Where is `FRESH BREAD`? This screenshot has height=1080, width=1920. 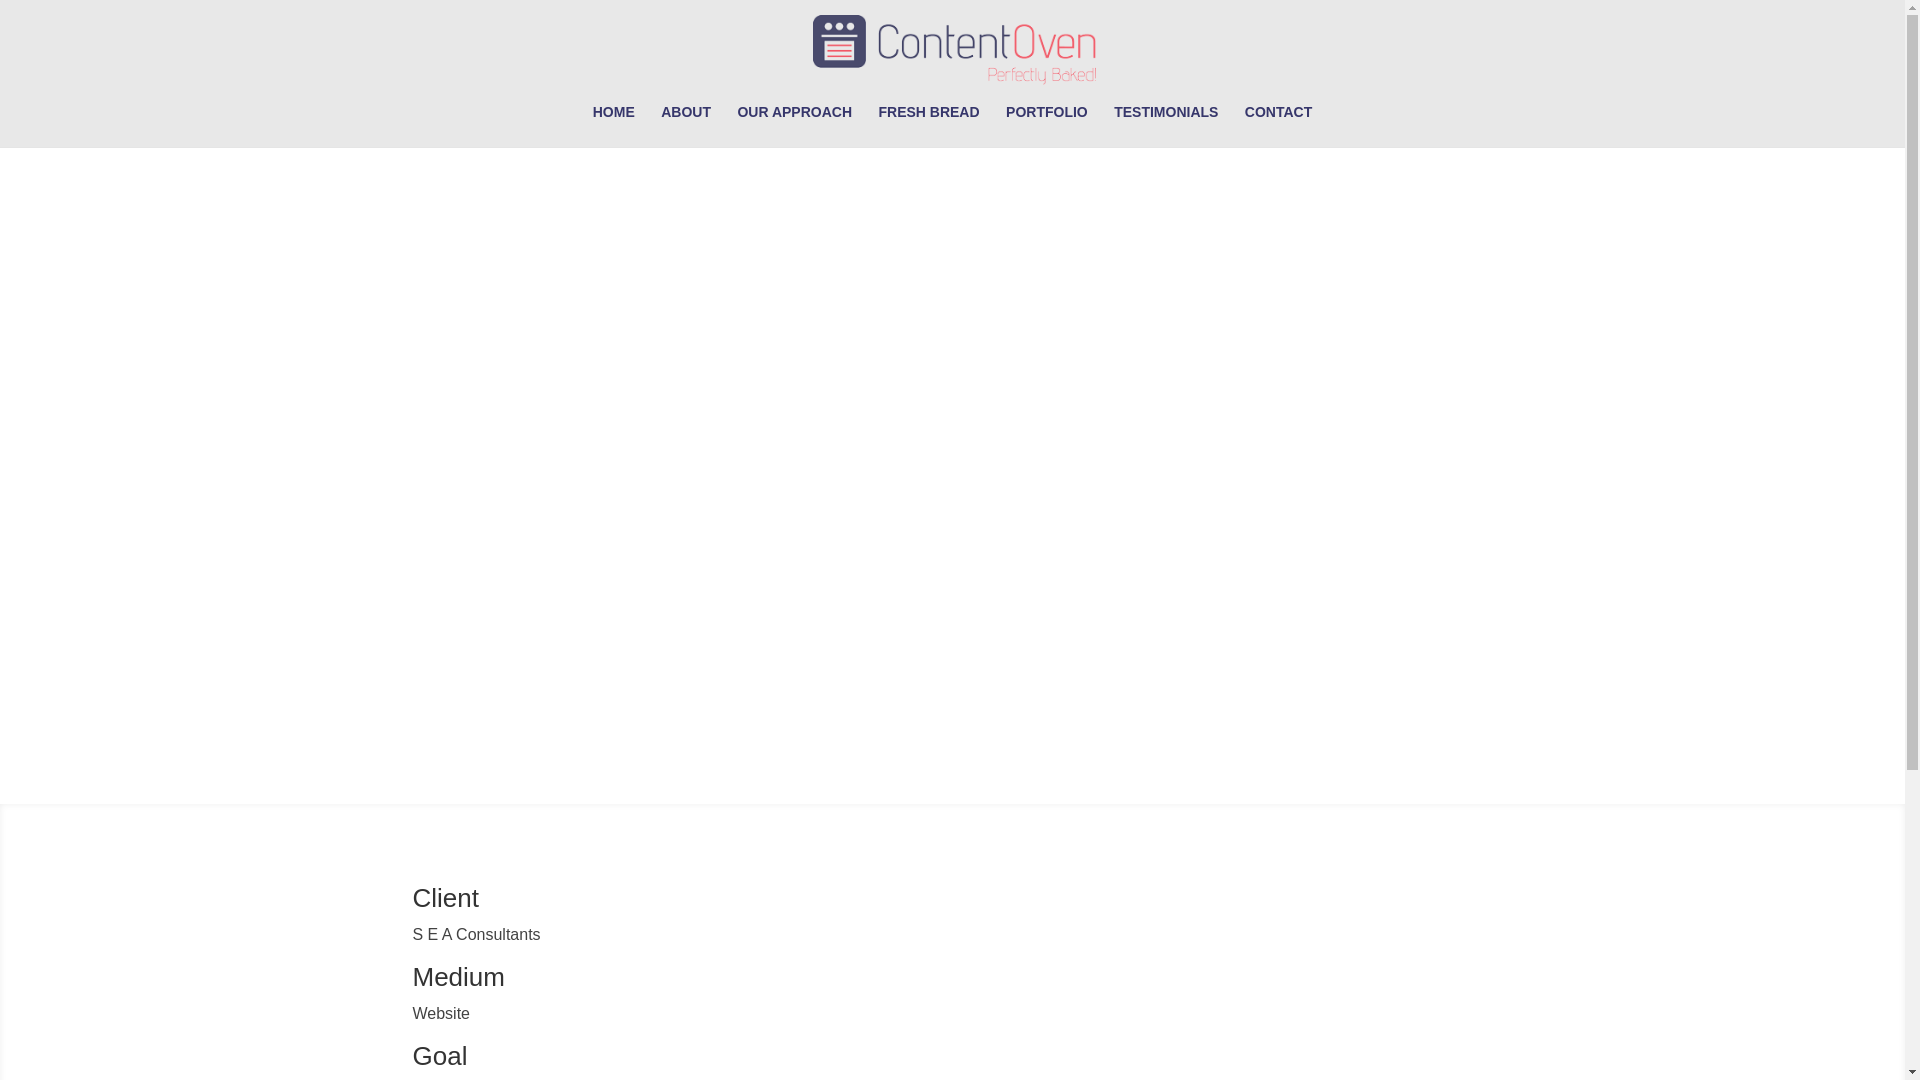
FRESH BREAD is located at coordinates (928, 125).